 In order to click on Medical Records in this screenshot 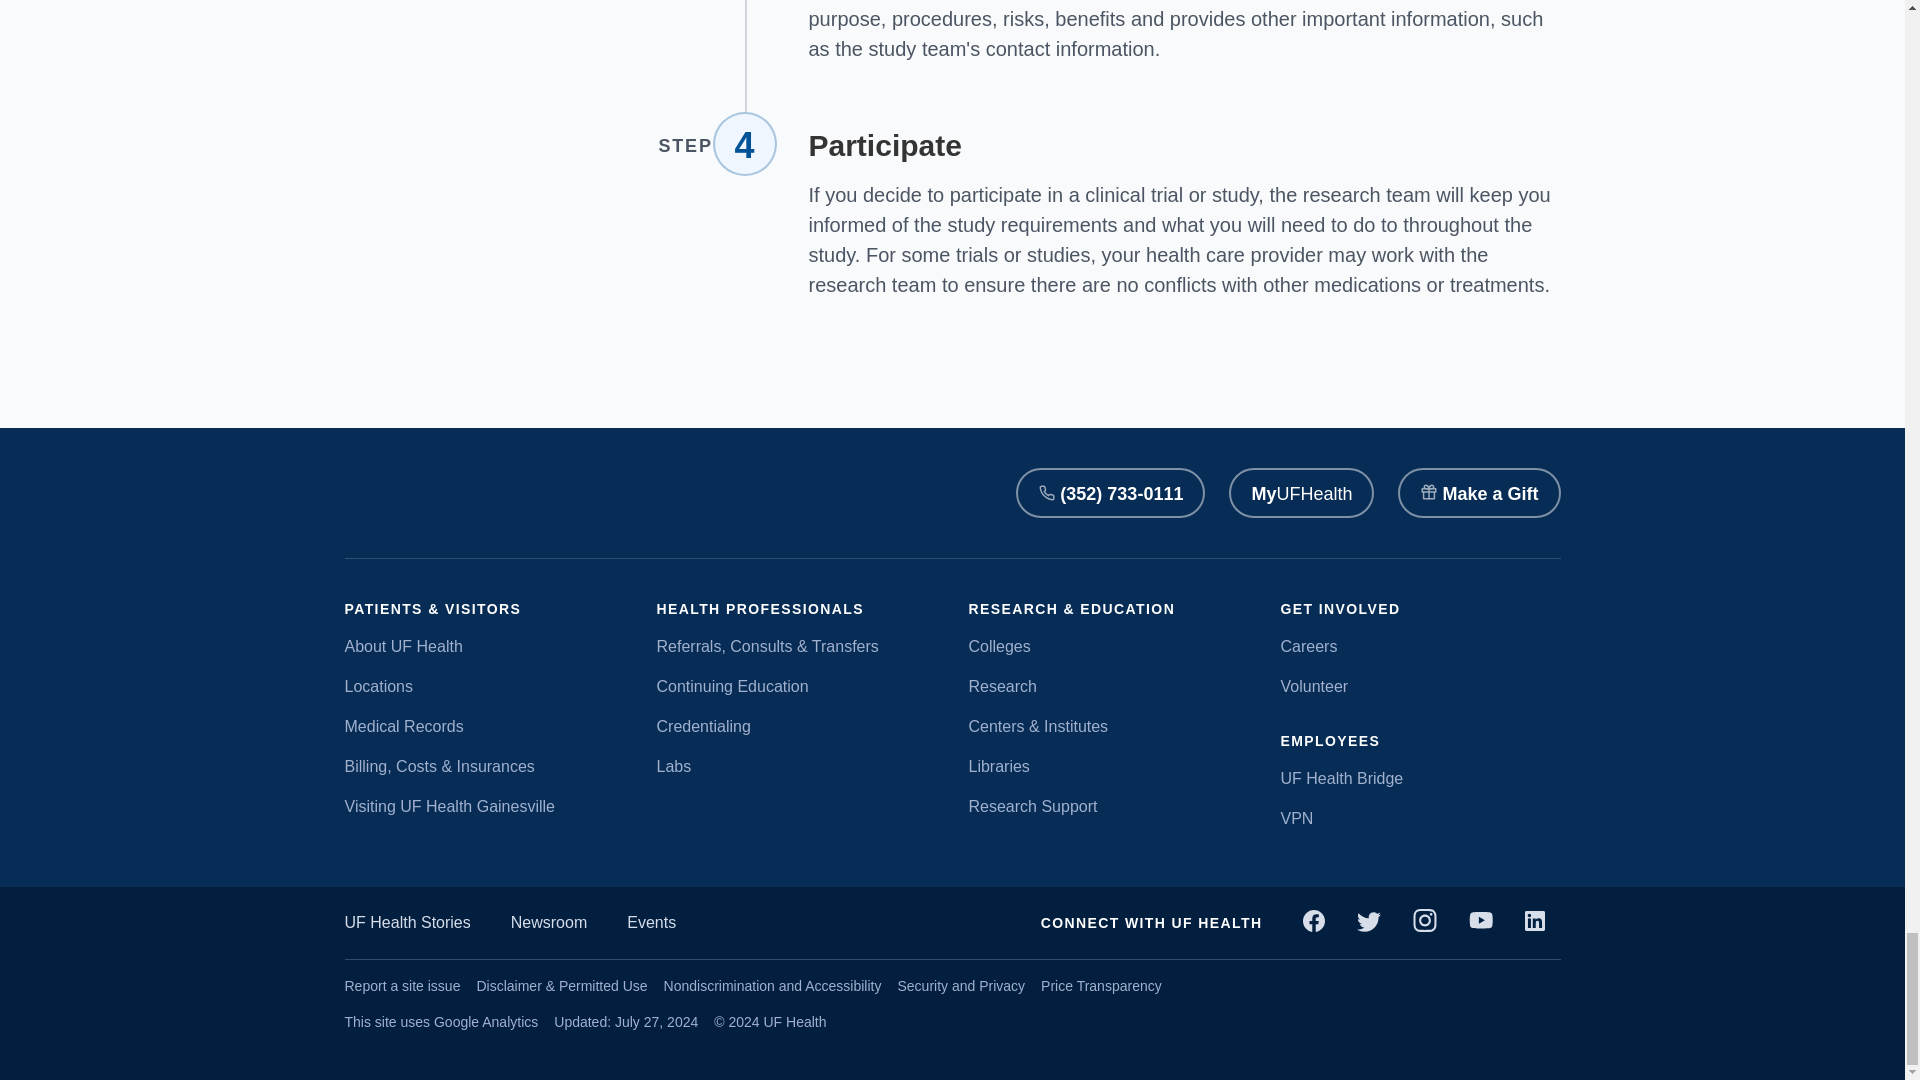, I will do `click(484, 725)`.